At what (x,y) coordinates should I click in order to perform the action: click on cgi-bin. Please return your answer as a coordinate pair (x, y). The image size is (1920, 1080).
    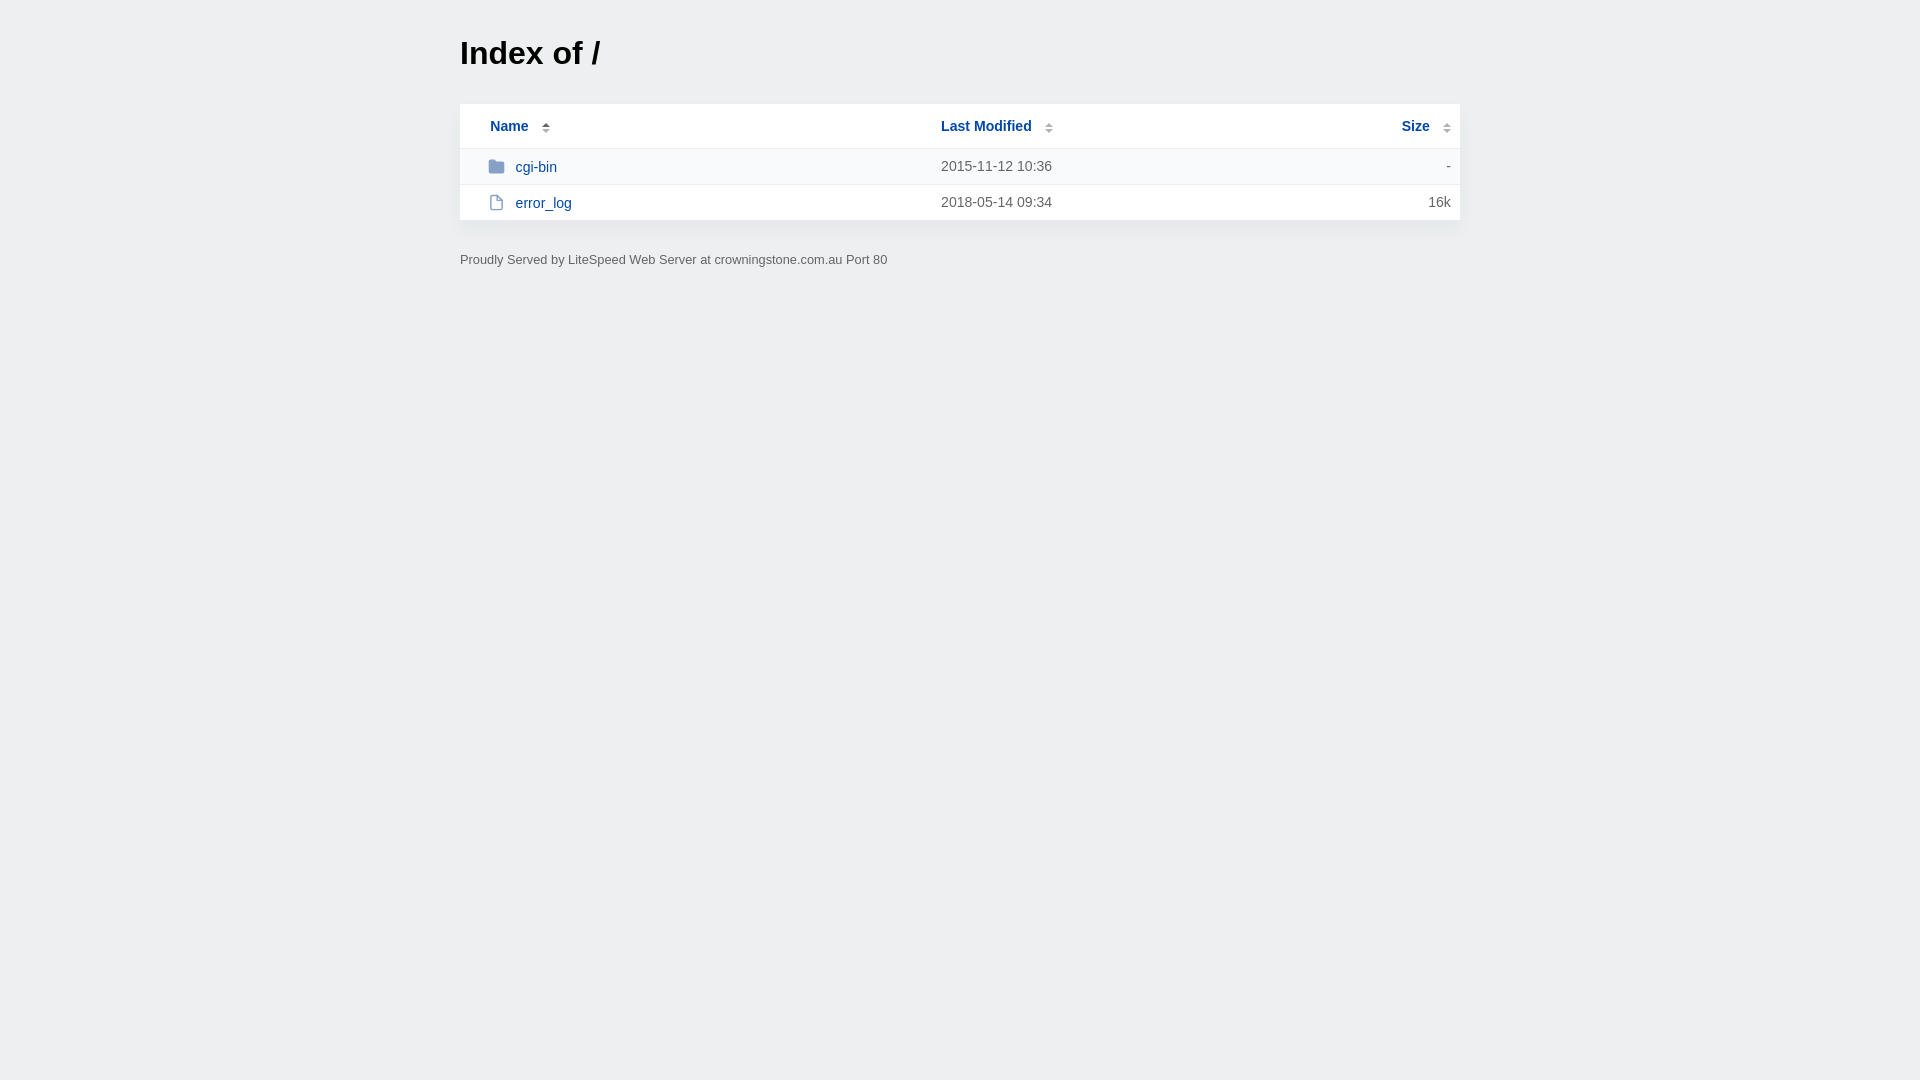
    Looking at the image, I should click on (706, 166).